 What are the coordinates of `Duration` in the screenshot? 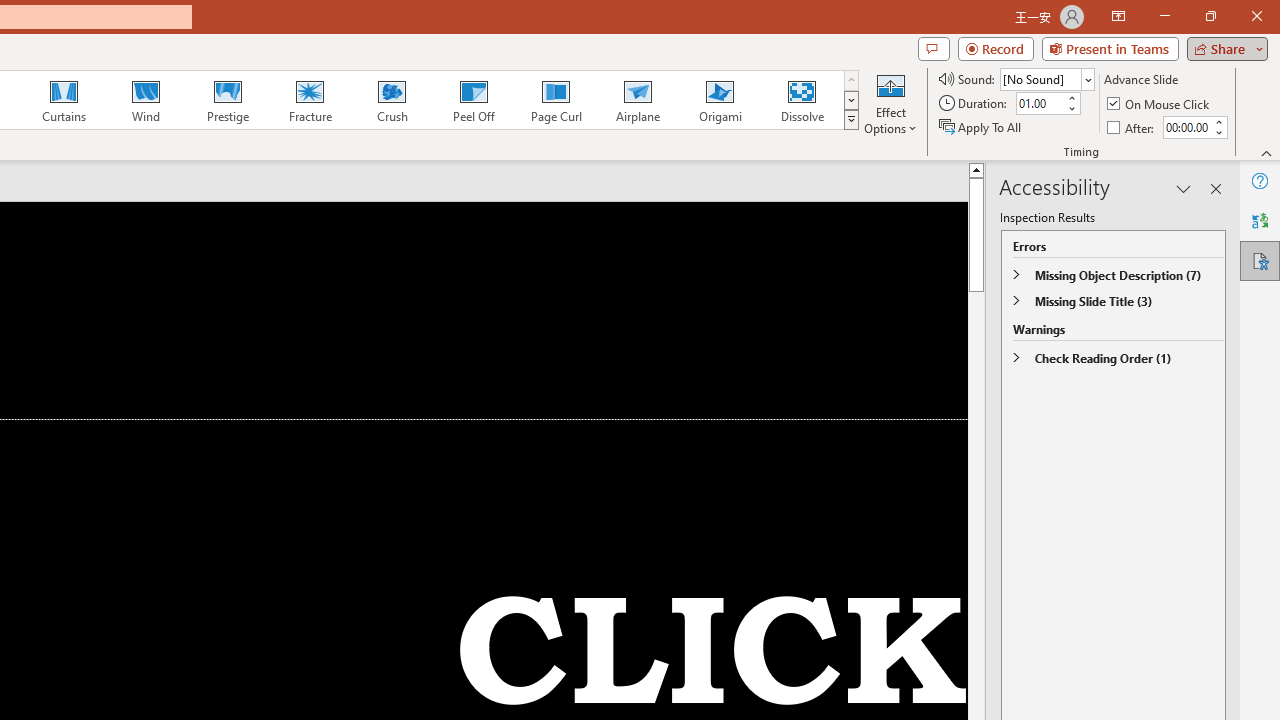 It's located at (1040, 104).